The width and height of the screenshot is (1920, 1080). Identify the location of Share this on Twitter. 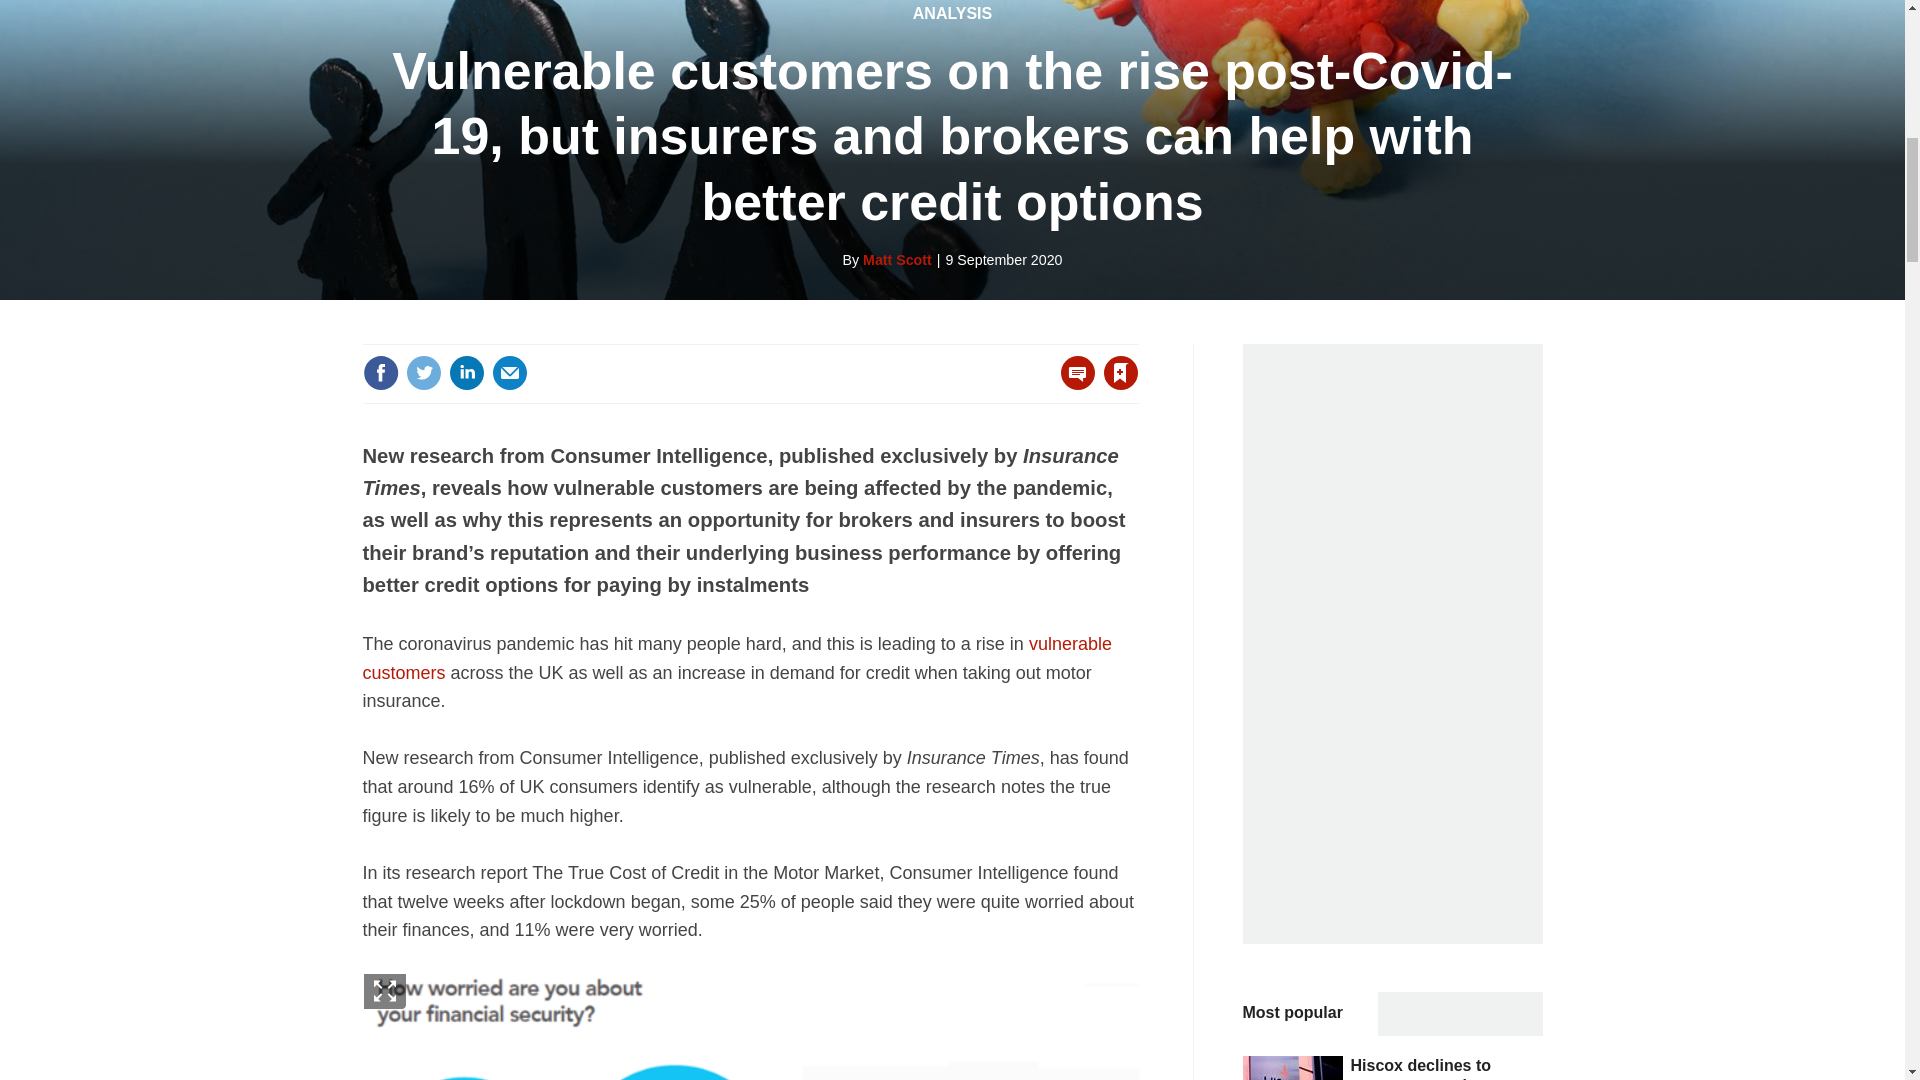
(423, 372).